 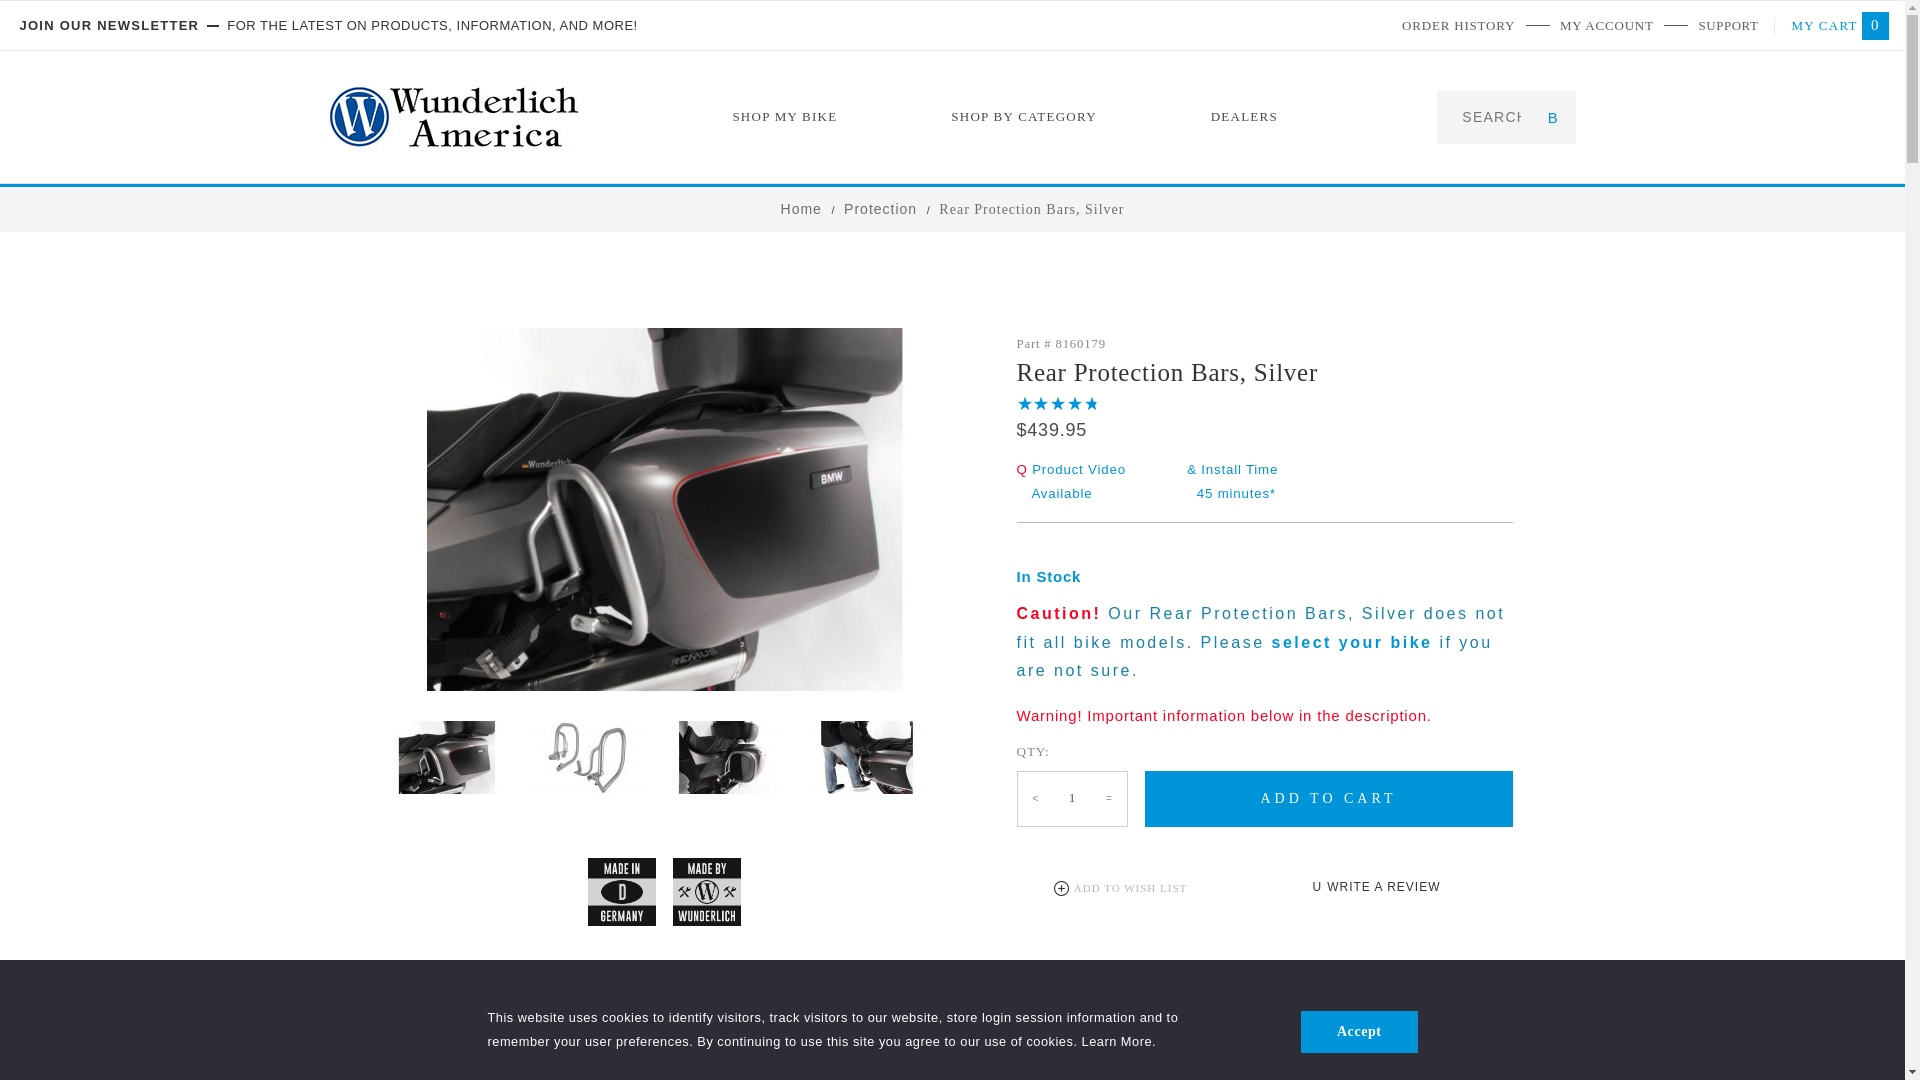 I want to click on Sign In, so click(x=1724, y=78).